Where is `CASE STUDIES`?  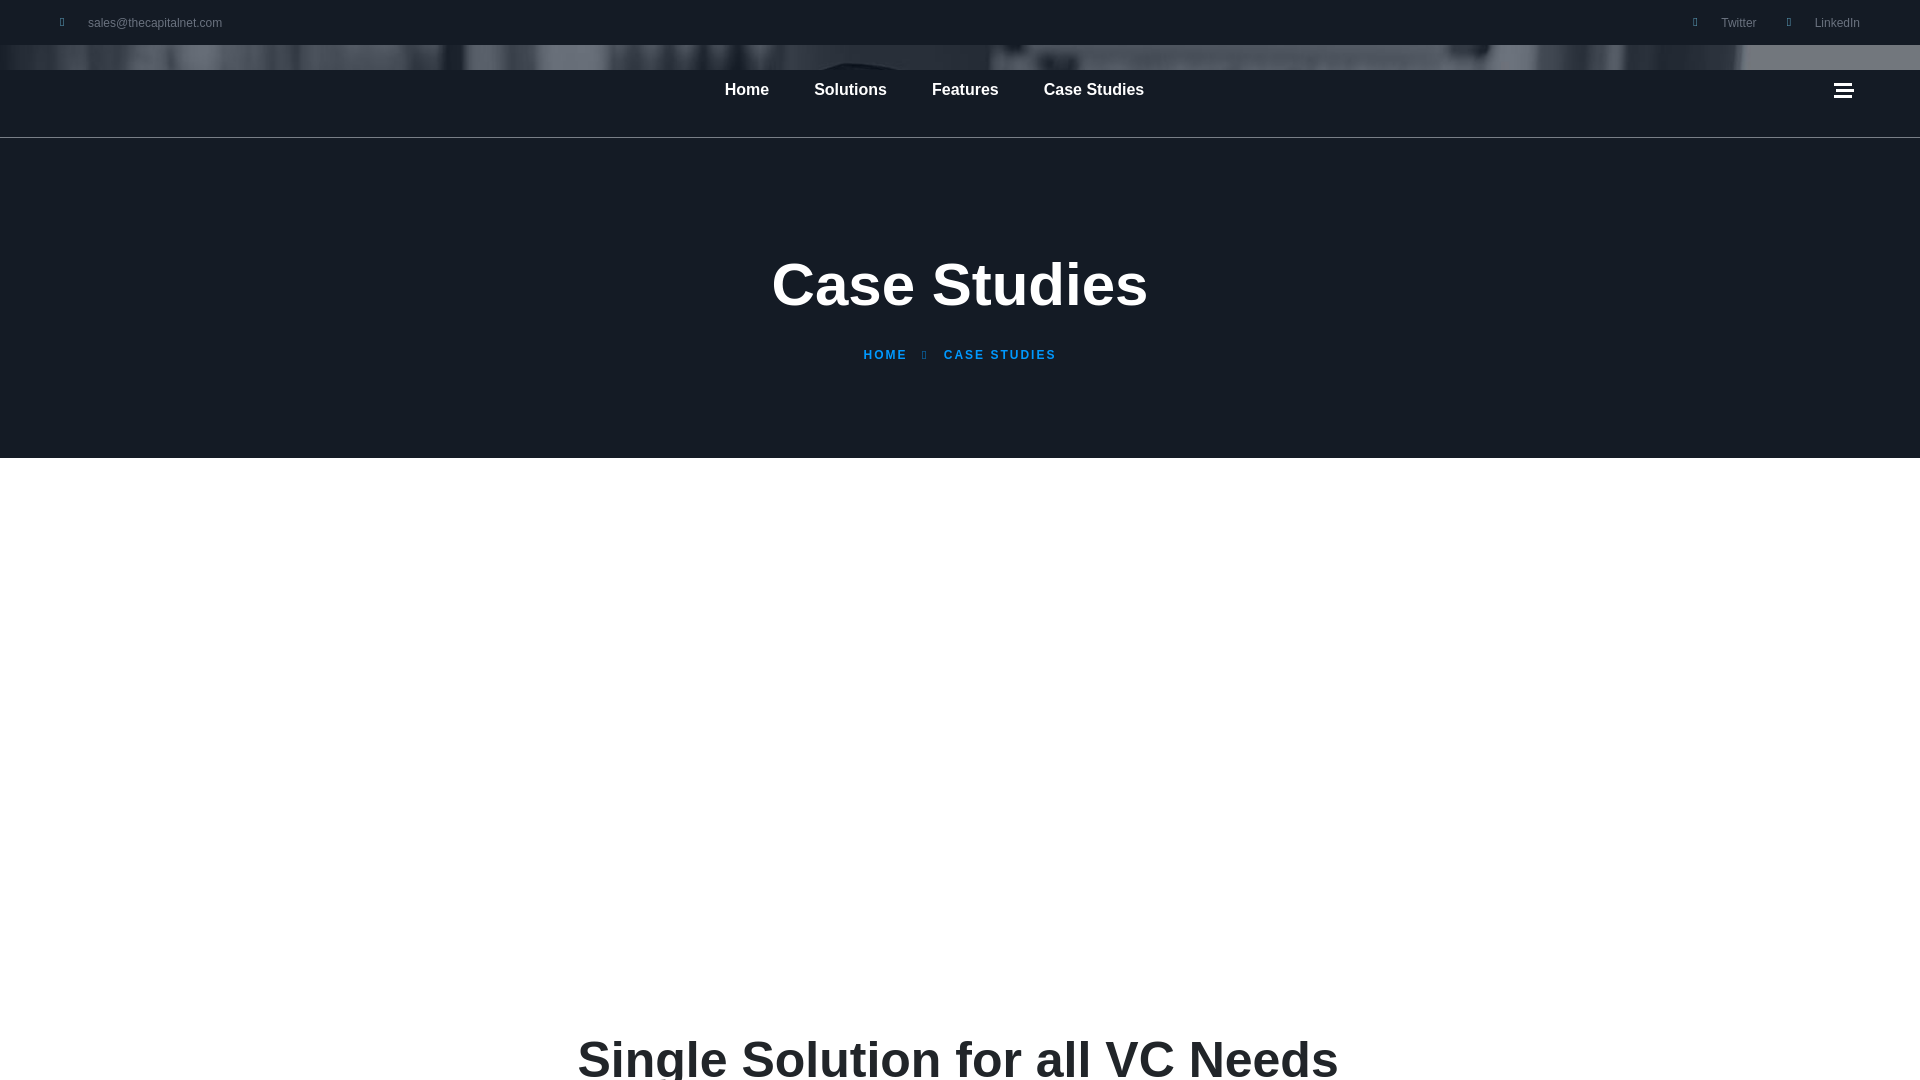 CASE STUDIES is located at coordinates (1000, 354).